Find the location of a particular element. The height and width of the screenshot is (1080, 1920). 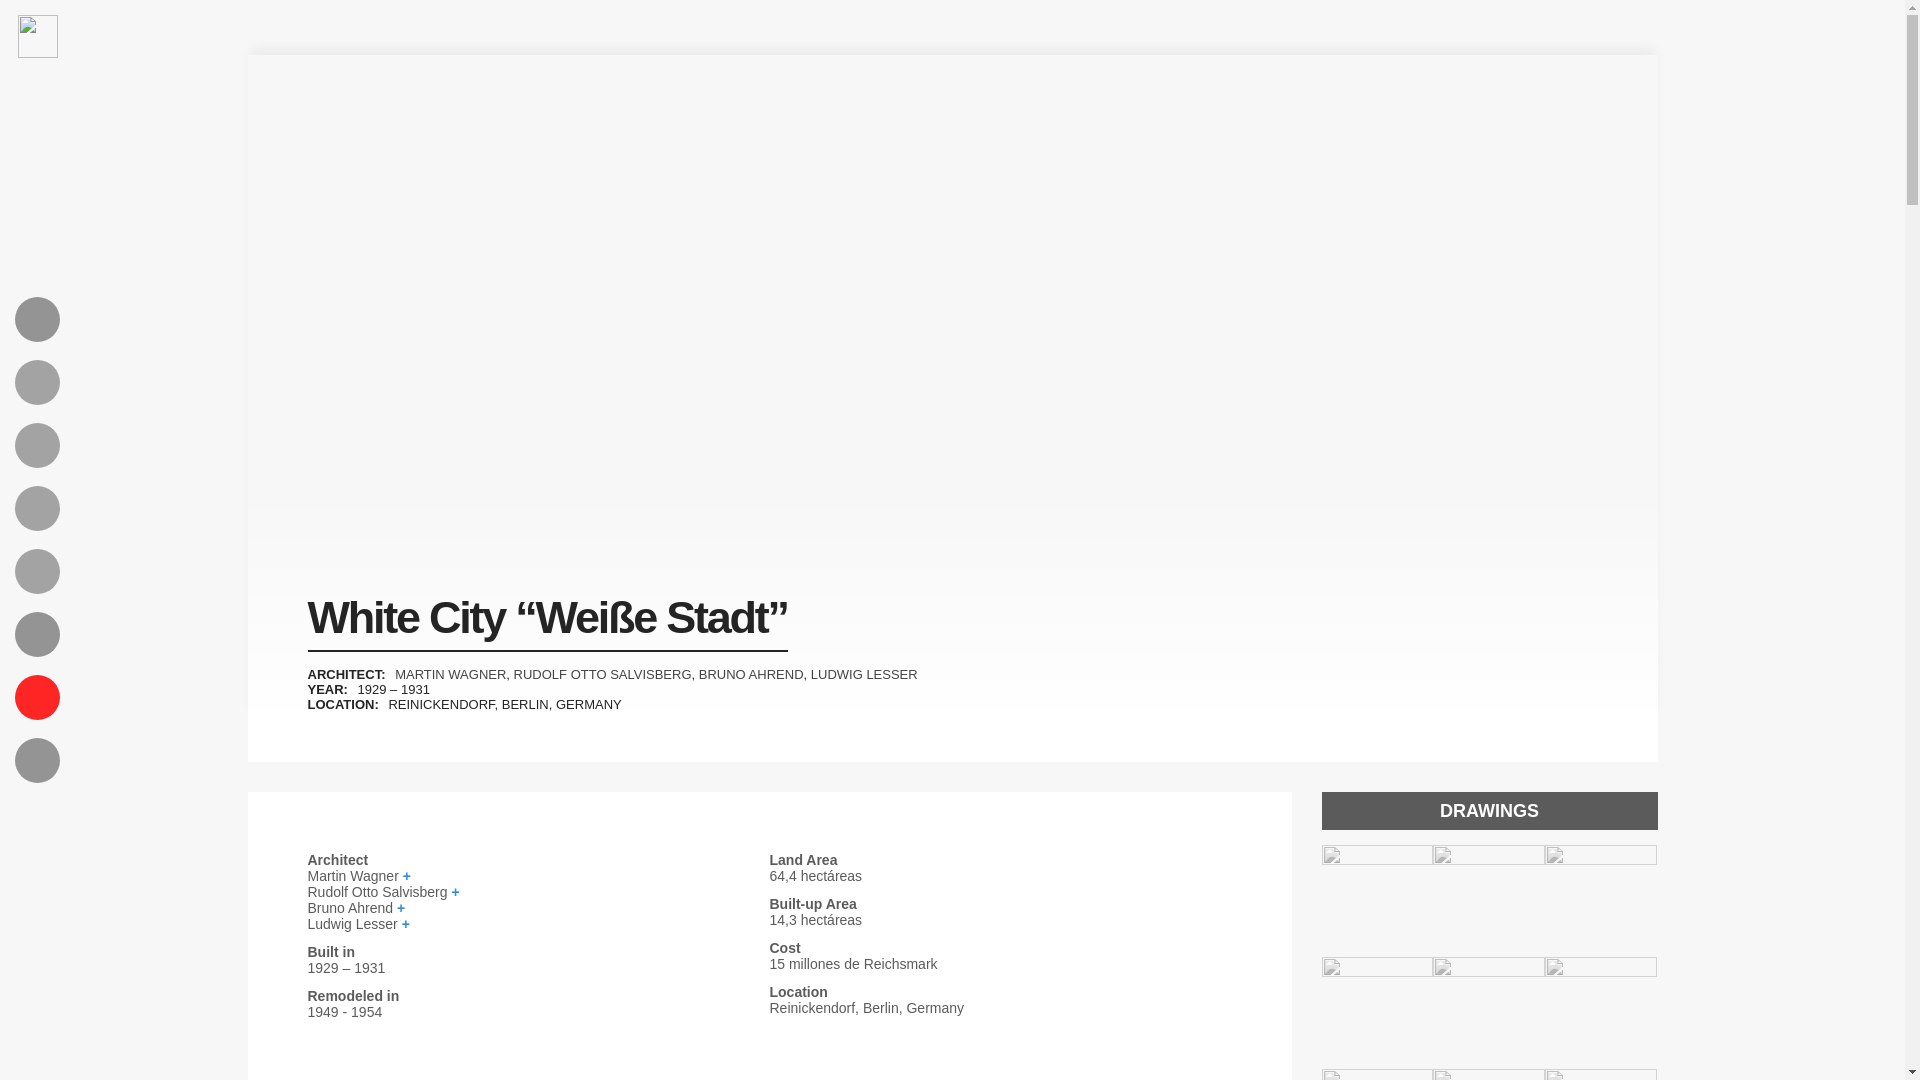

MARTIN WAGNER is located at coordinates (450, 674).